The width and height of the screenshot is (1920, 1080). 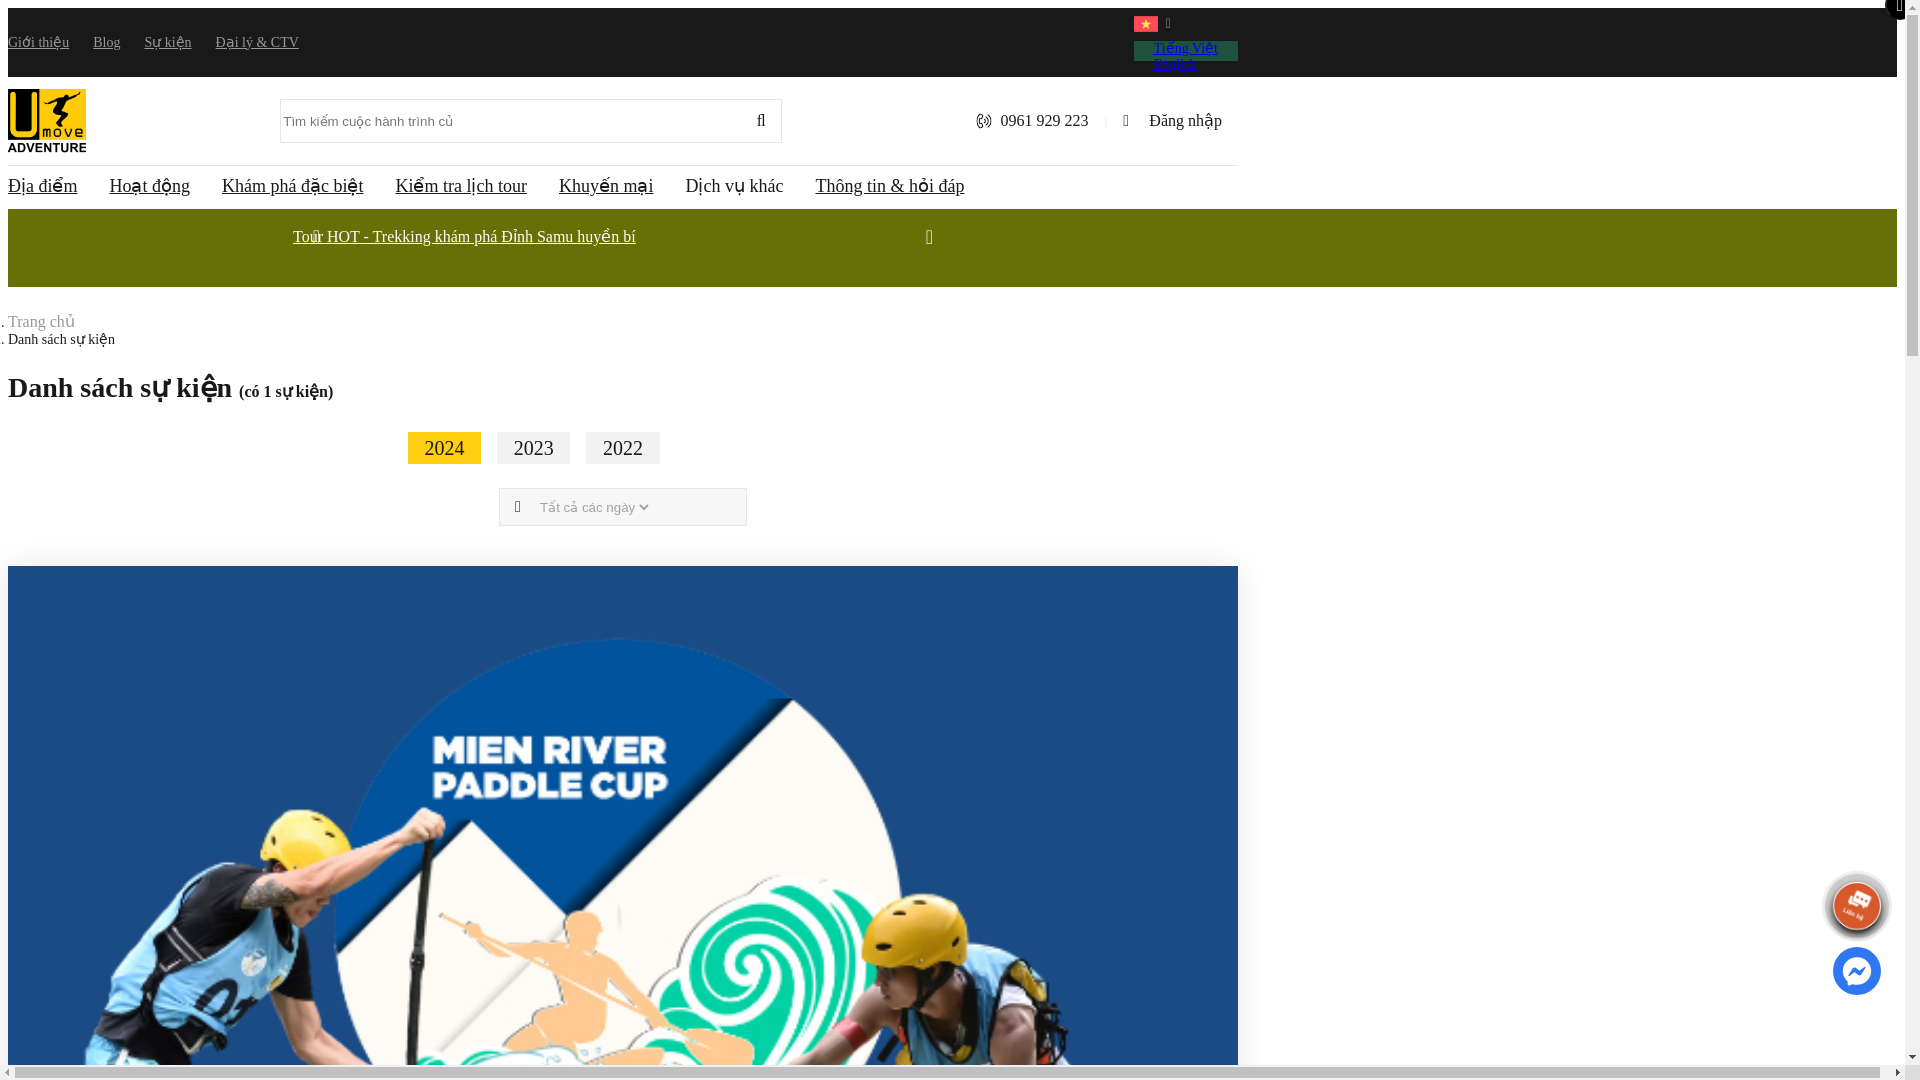 What do you see at coordinates (1176, 64) in the screenshot?
I see `English` at bounding box center [1176, 64].